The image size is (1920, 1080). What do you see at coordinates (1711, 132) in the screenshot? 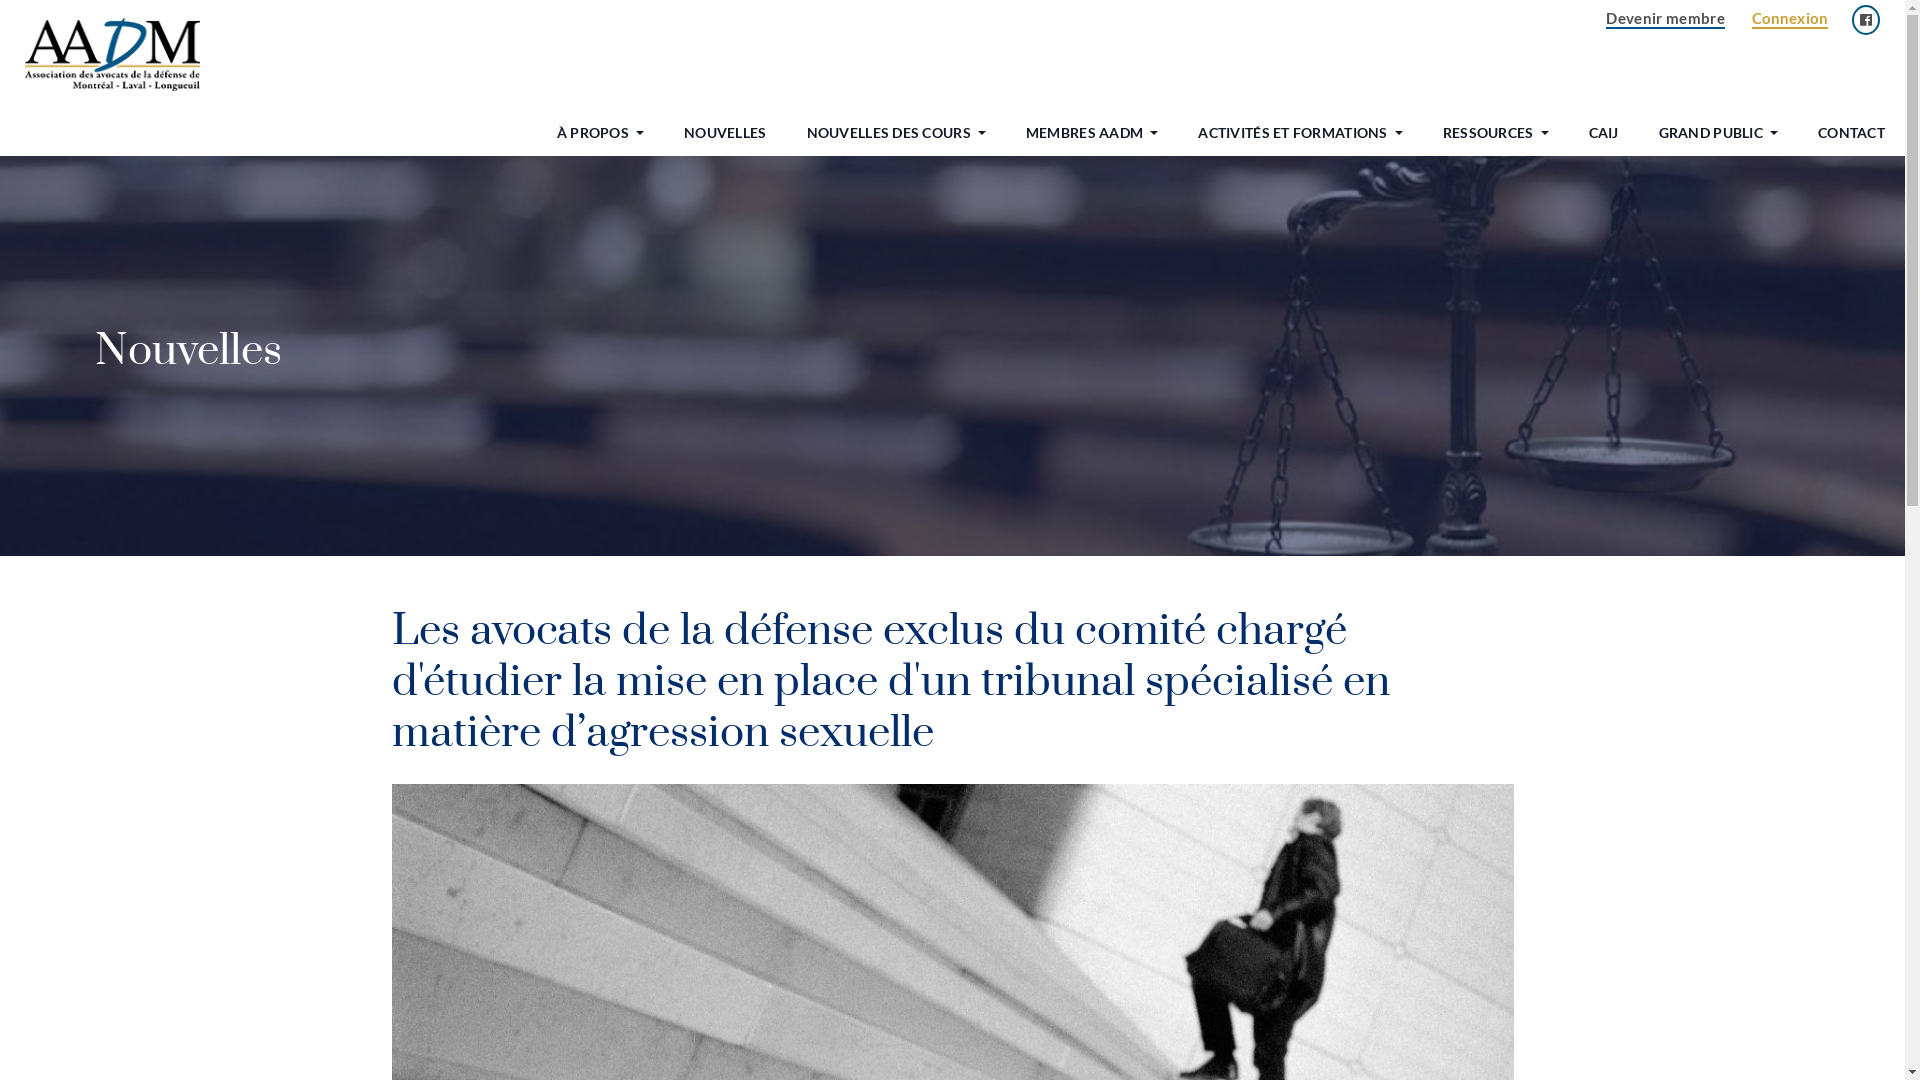
I see `GRAND PUBLIC` at bounding box center [1711, 132].